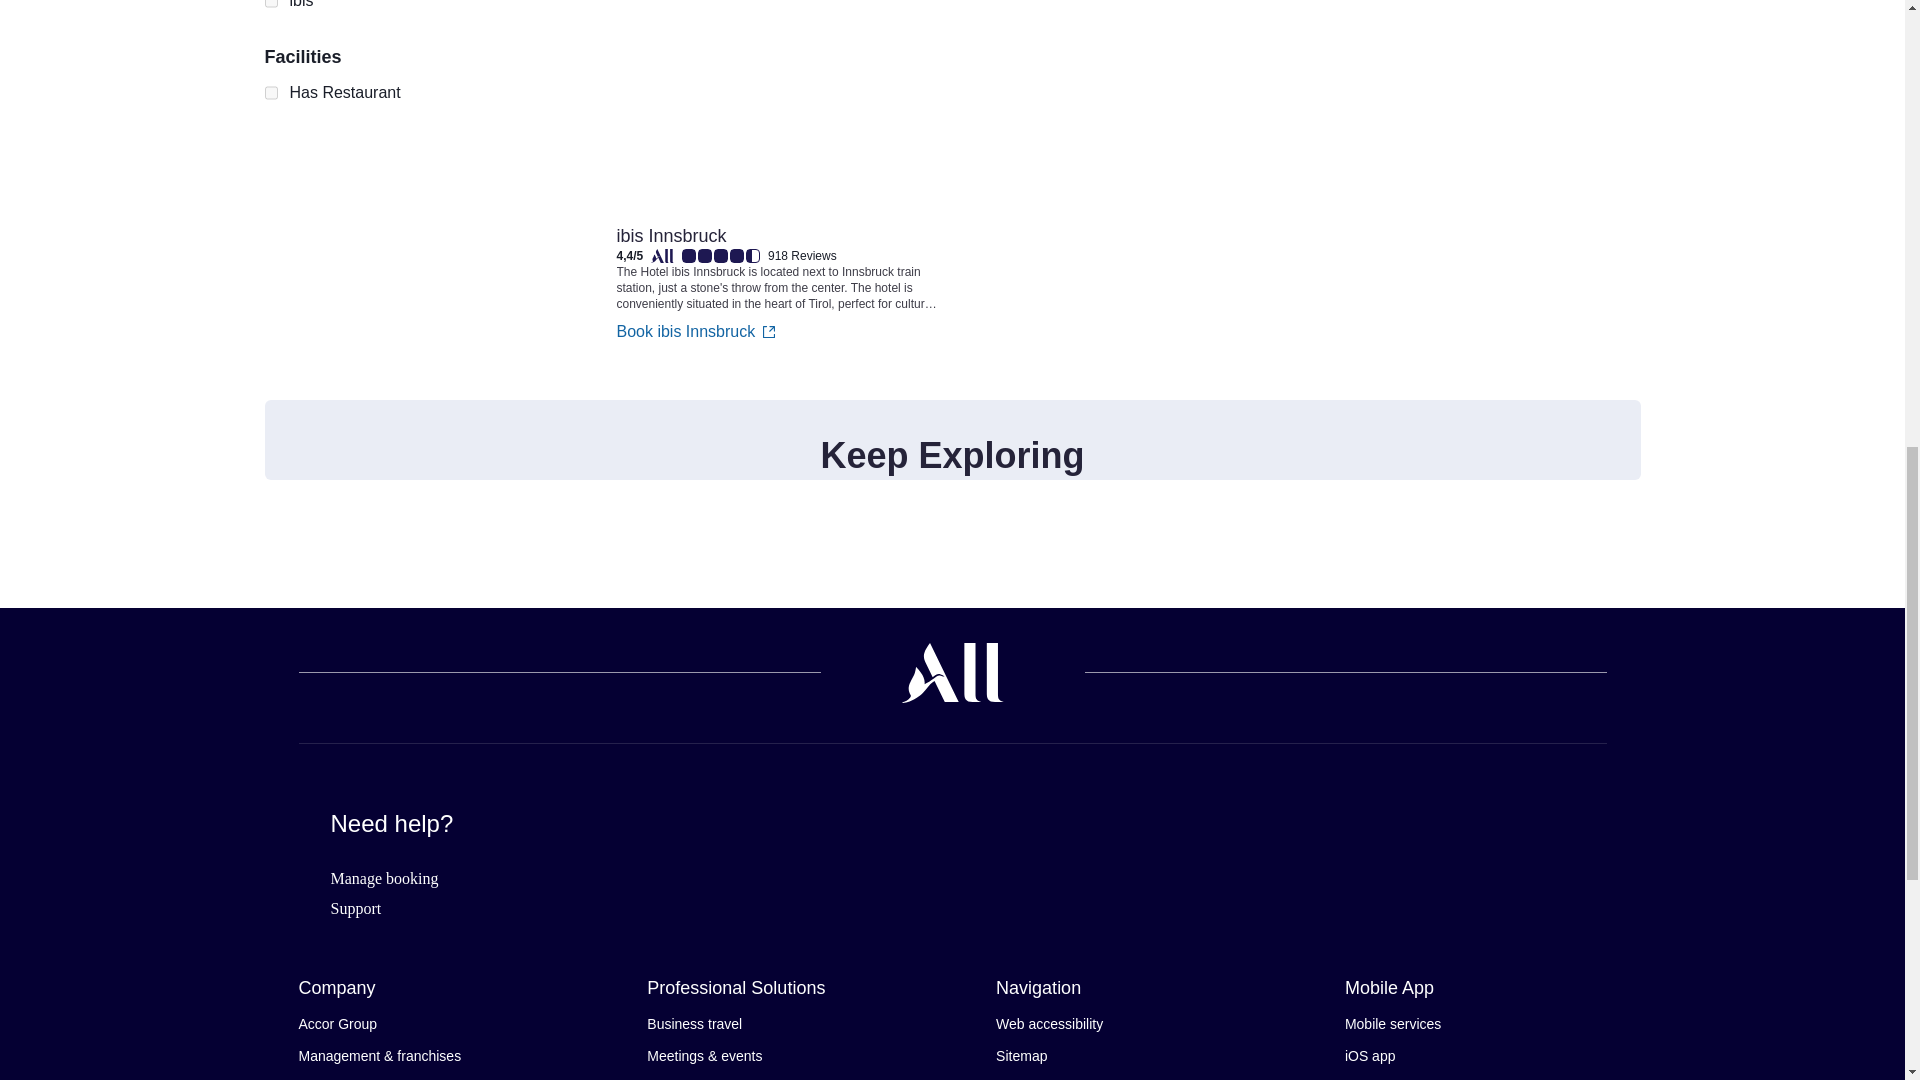 This screenshot has height=1080, width=1920. Describe the element at coordinates (270, 6) in the screenshot. I see `on` at that location.